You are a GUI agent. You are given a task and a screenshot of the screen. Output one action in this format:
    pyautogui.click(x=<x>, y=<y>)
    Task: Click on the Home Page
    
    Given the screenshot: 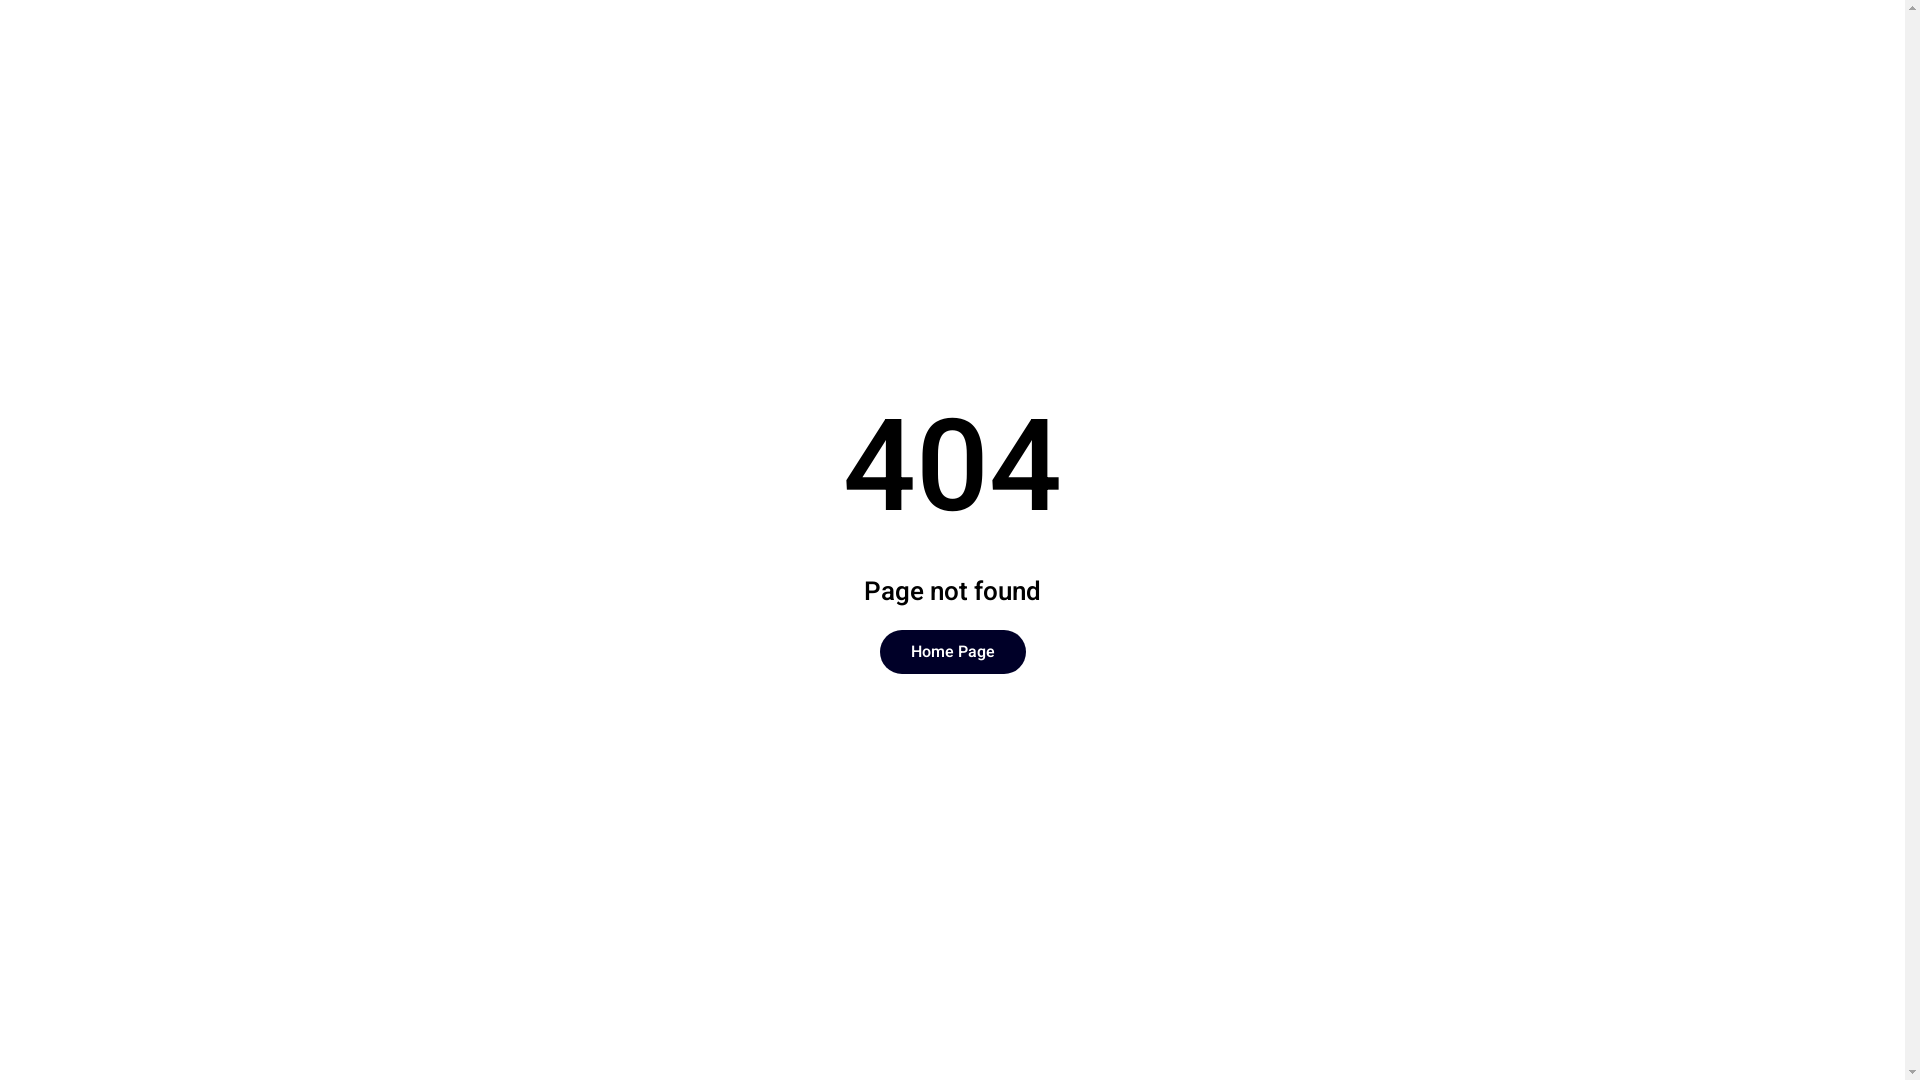 What is the action you would take?
    pyautogui.click(x=953, y=652)
    